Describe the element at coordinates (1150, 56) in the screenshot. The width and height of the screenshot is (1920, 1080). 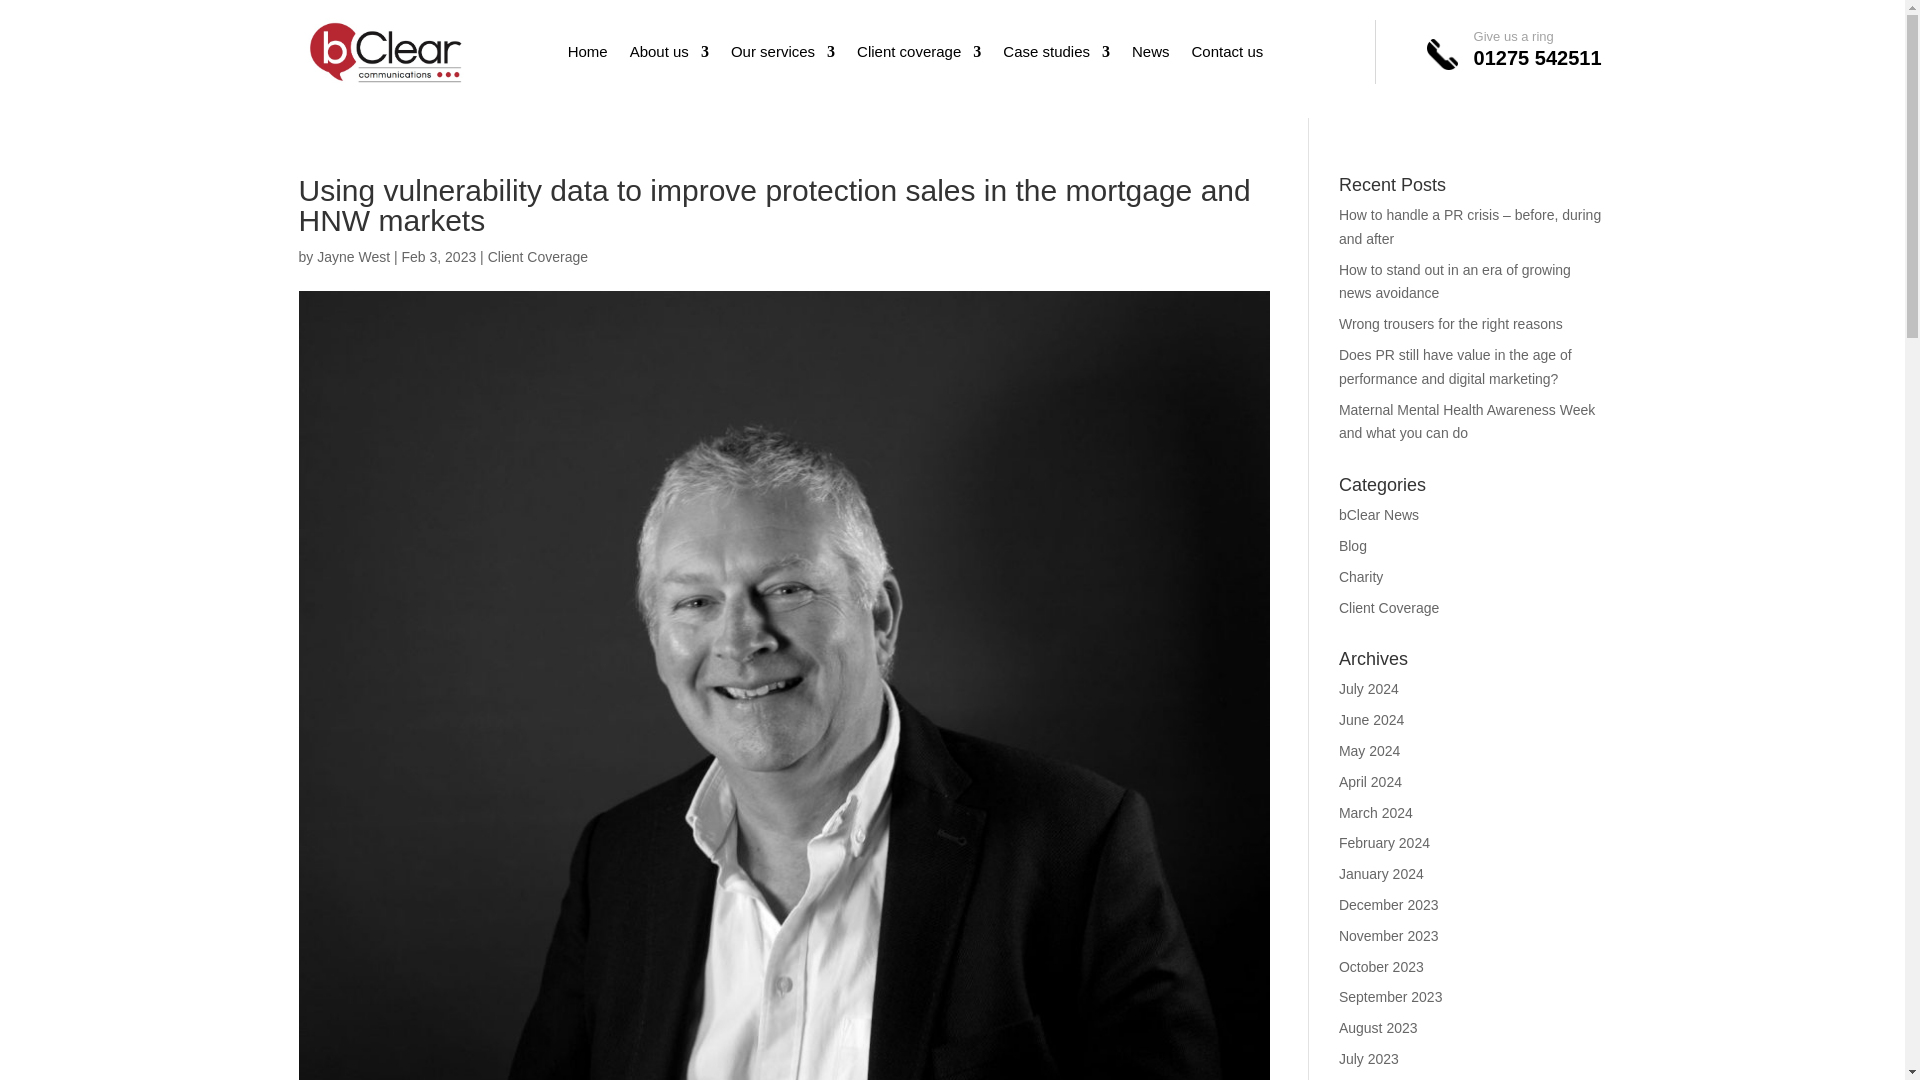
I see `News` at that location.